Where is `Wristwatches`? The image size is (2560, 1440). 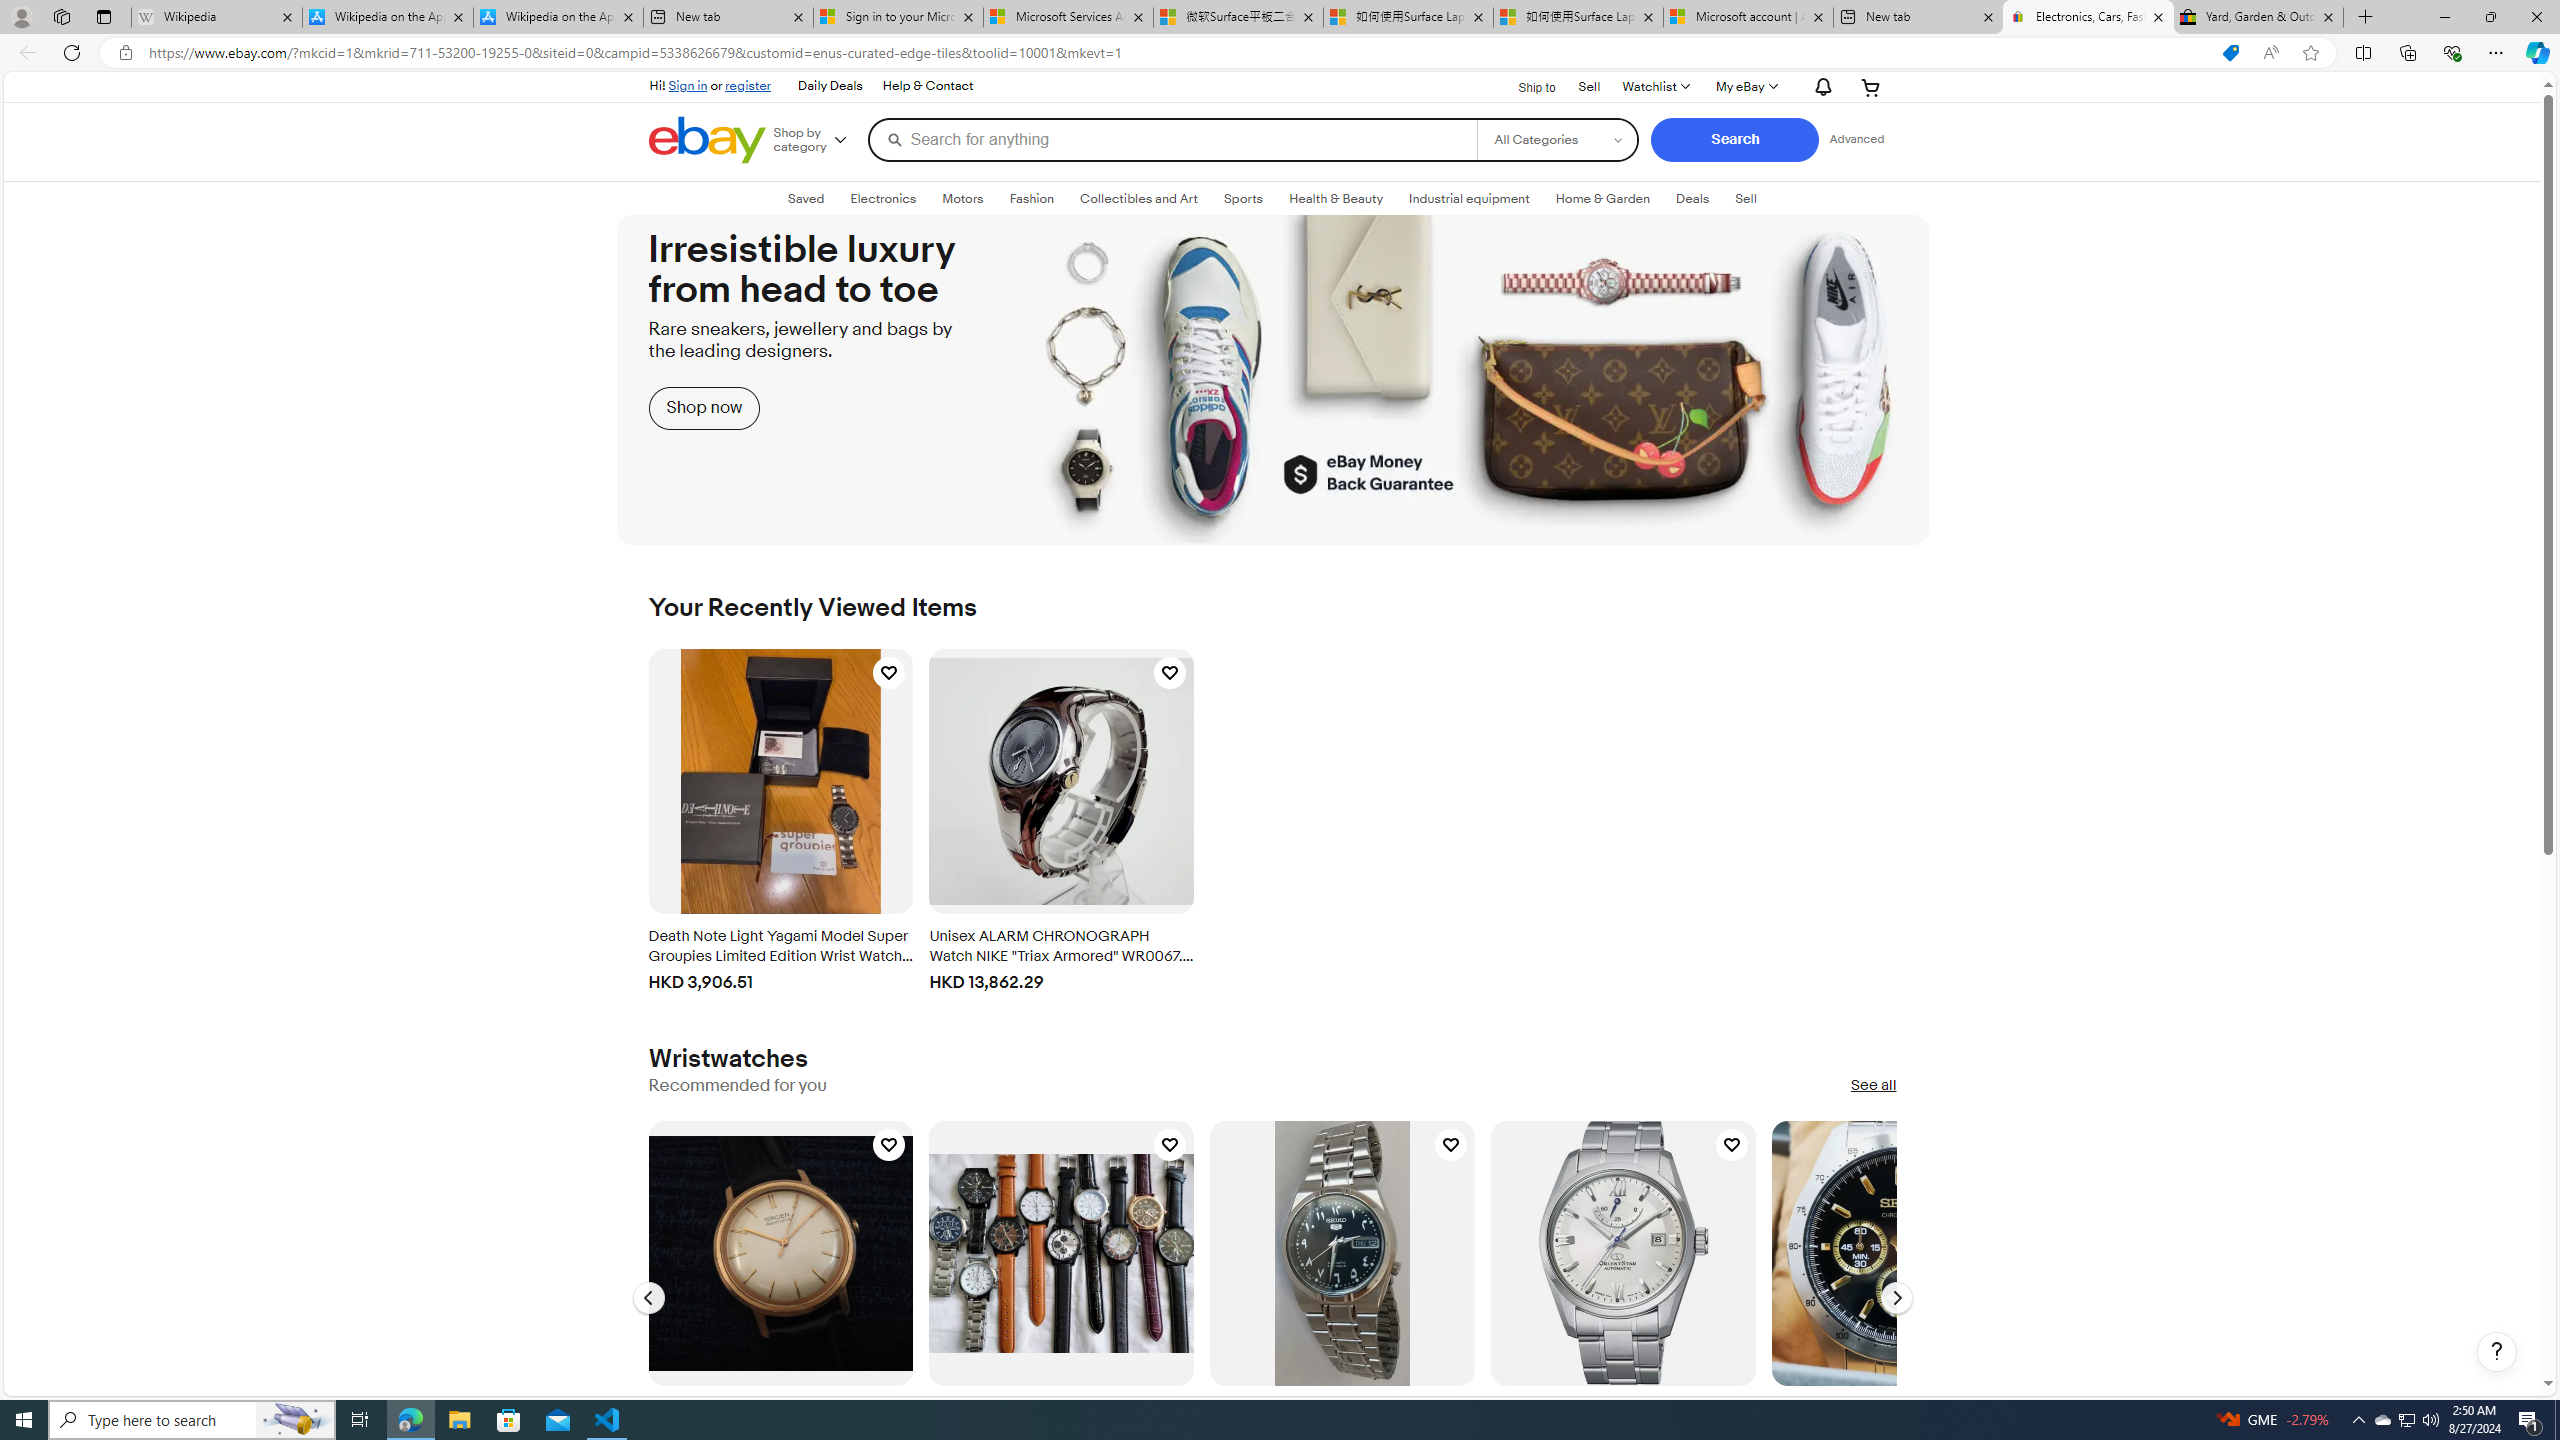 Wristwatches is located at coordinates (728, 1058).